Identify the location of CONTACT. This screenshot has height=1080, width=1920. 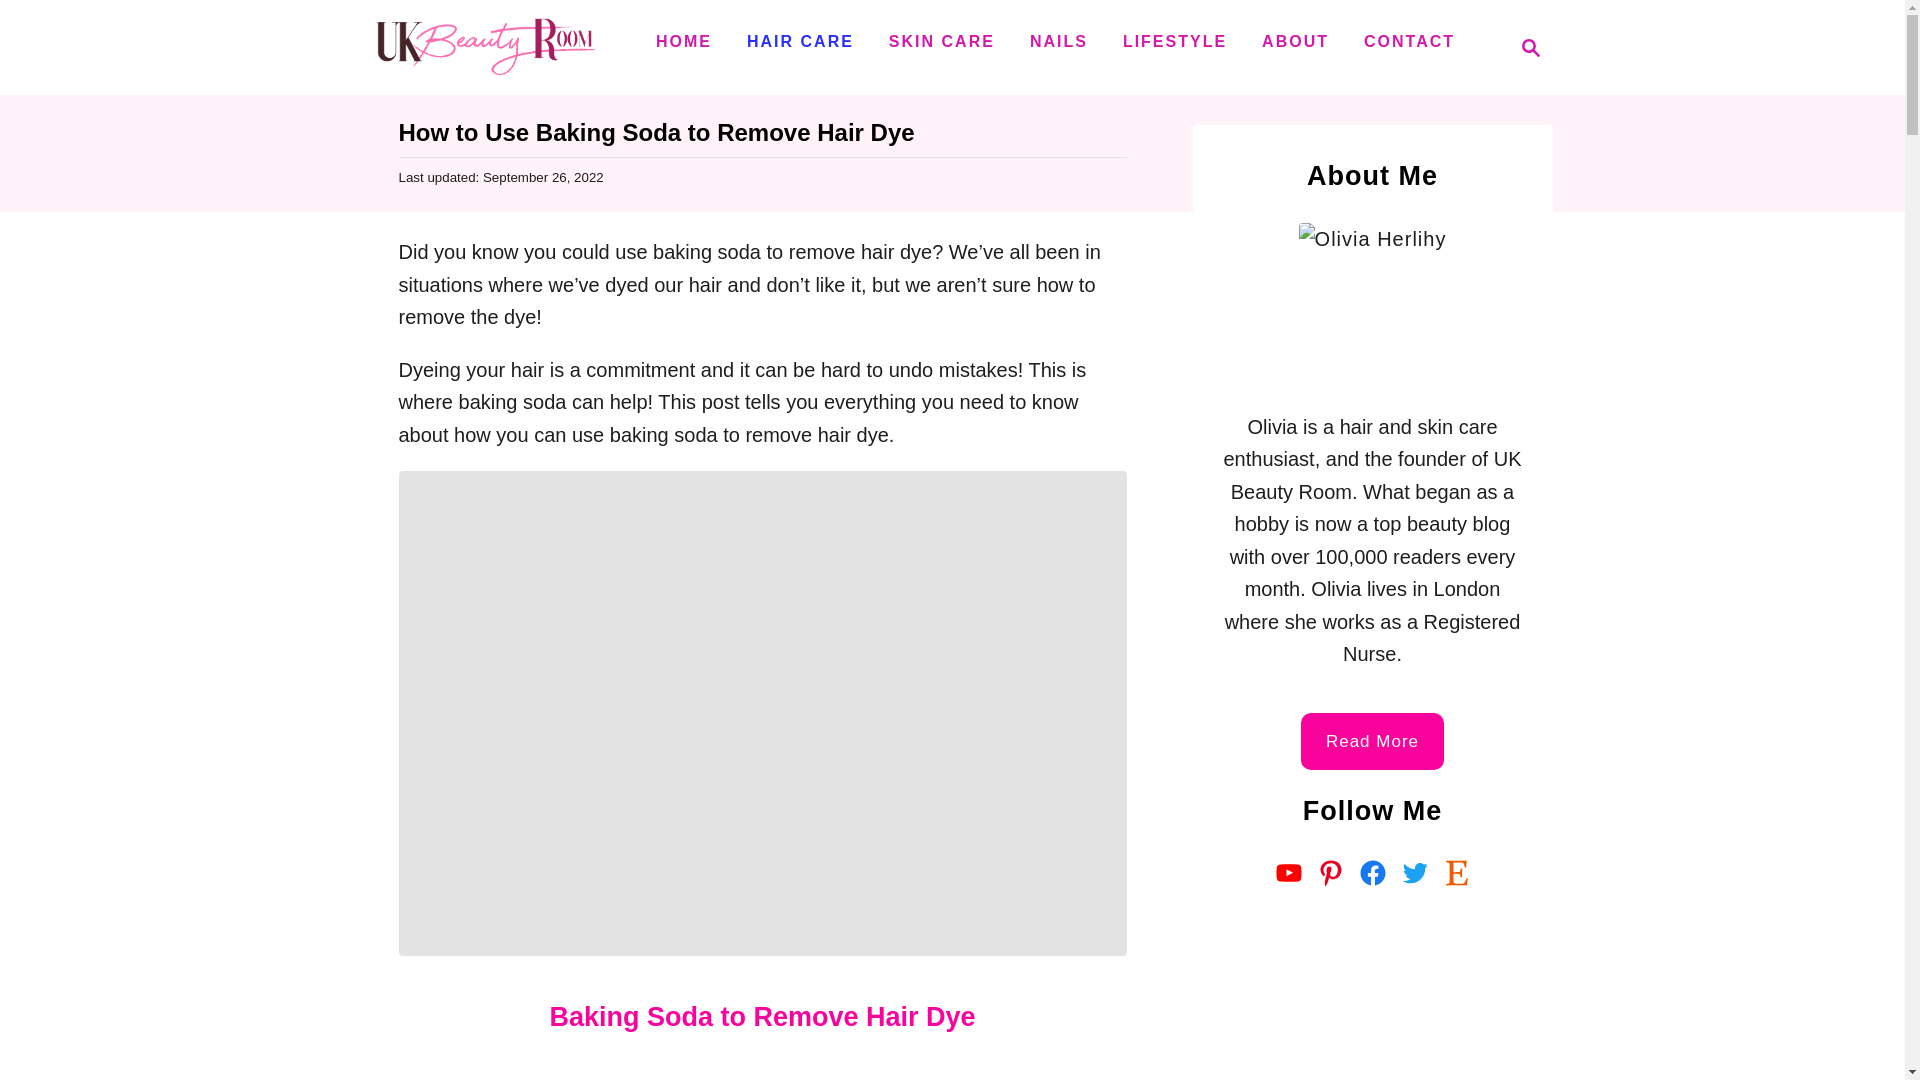
(683, 41).